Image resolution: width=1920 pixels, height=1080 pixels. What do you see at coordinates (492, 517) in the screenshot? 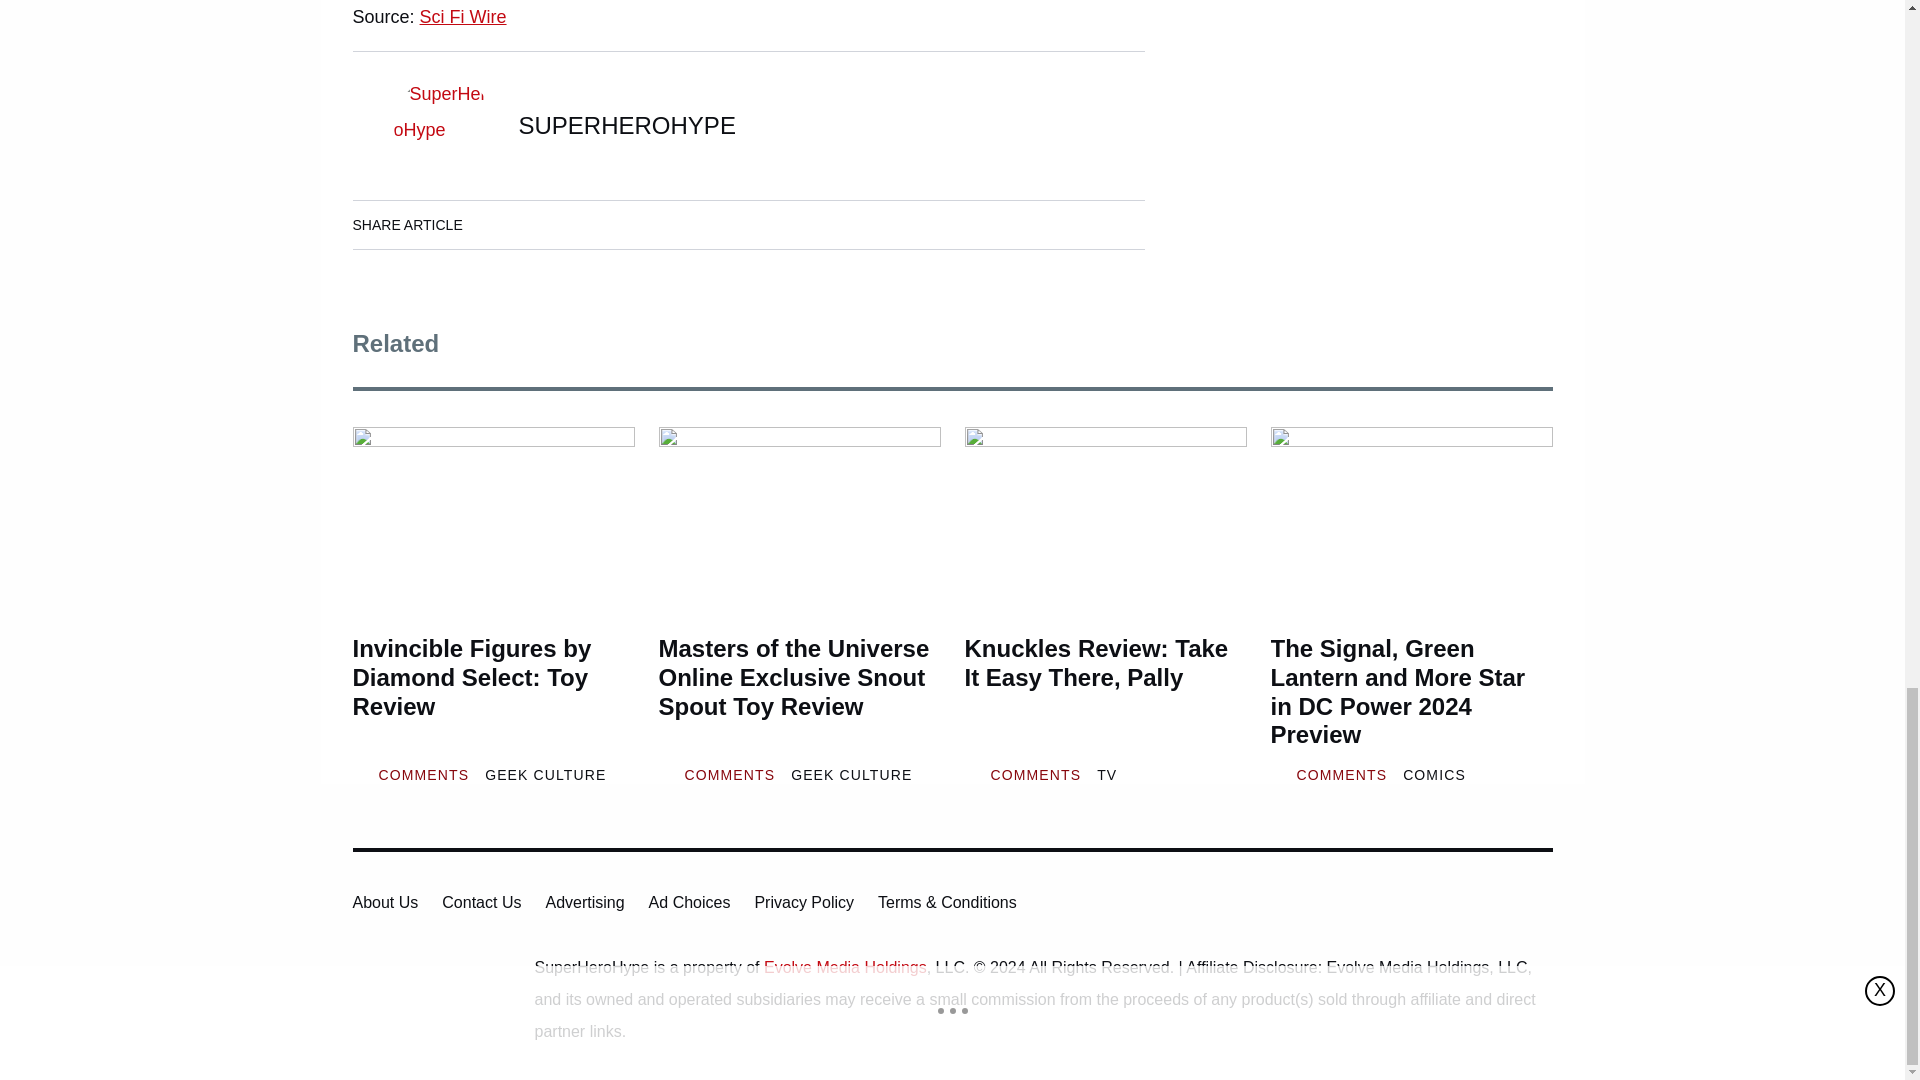
I see `Invincible Figures by Diamond Select: Toy Review` at bounding box center [492, 517].